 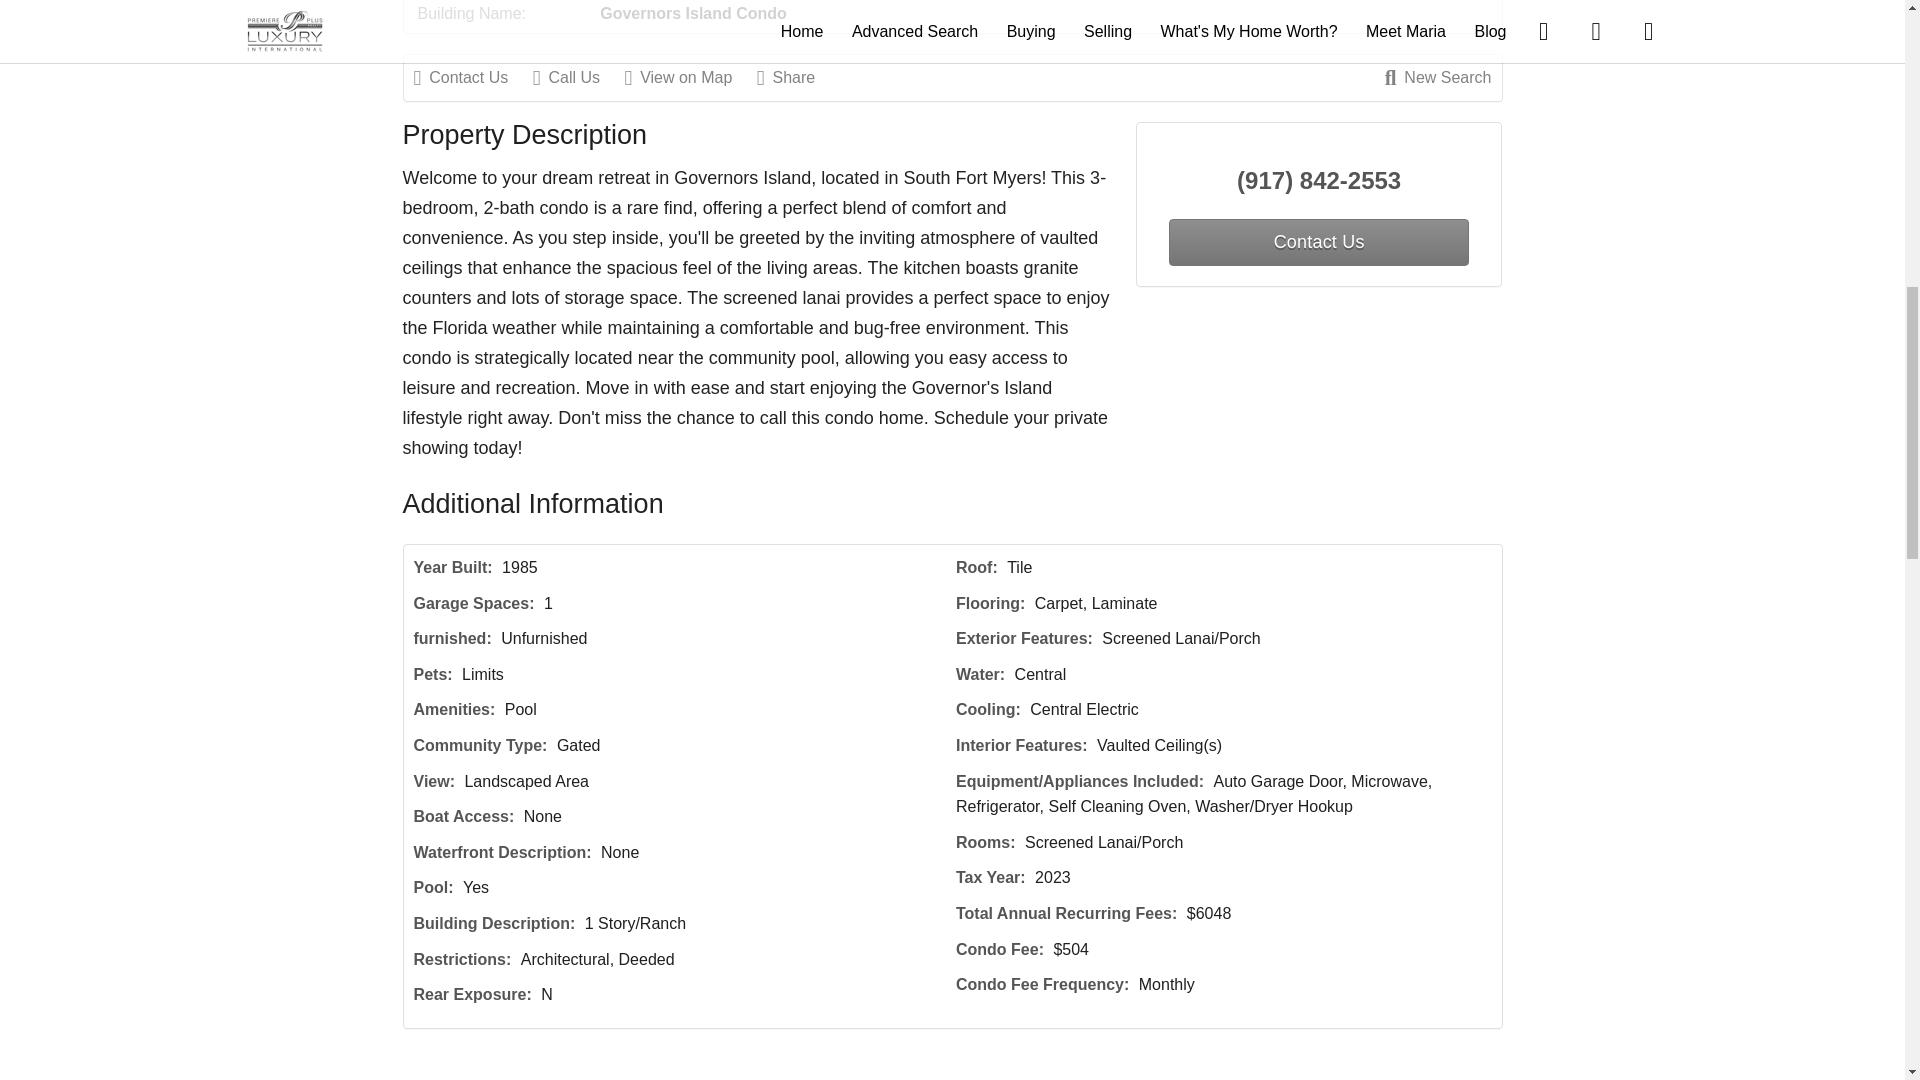 I want to click on Contact Us, so click(x=1318, y=242).